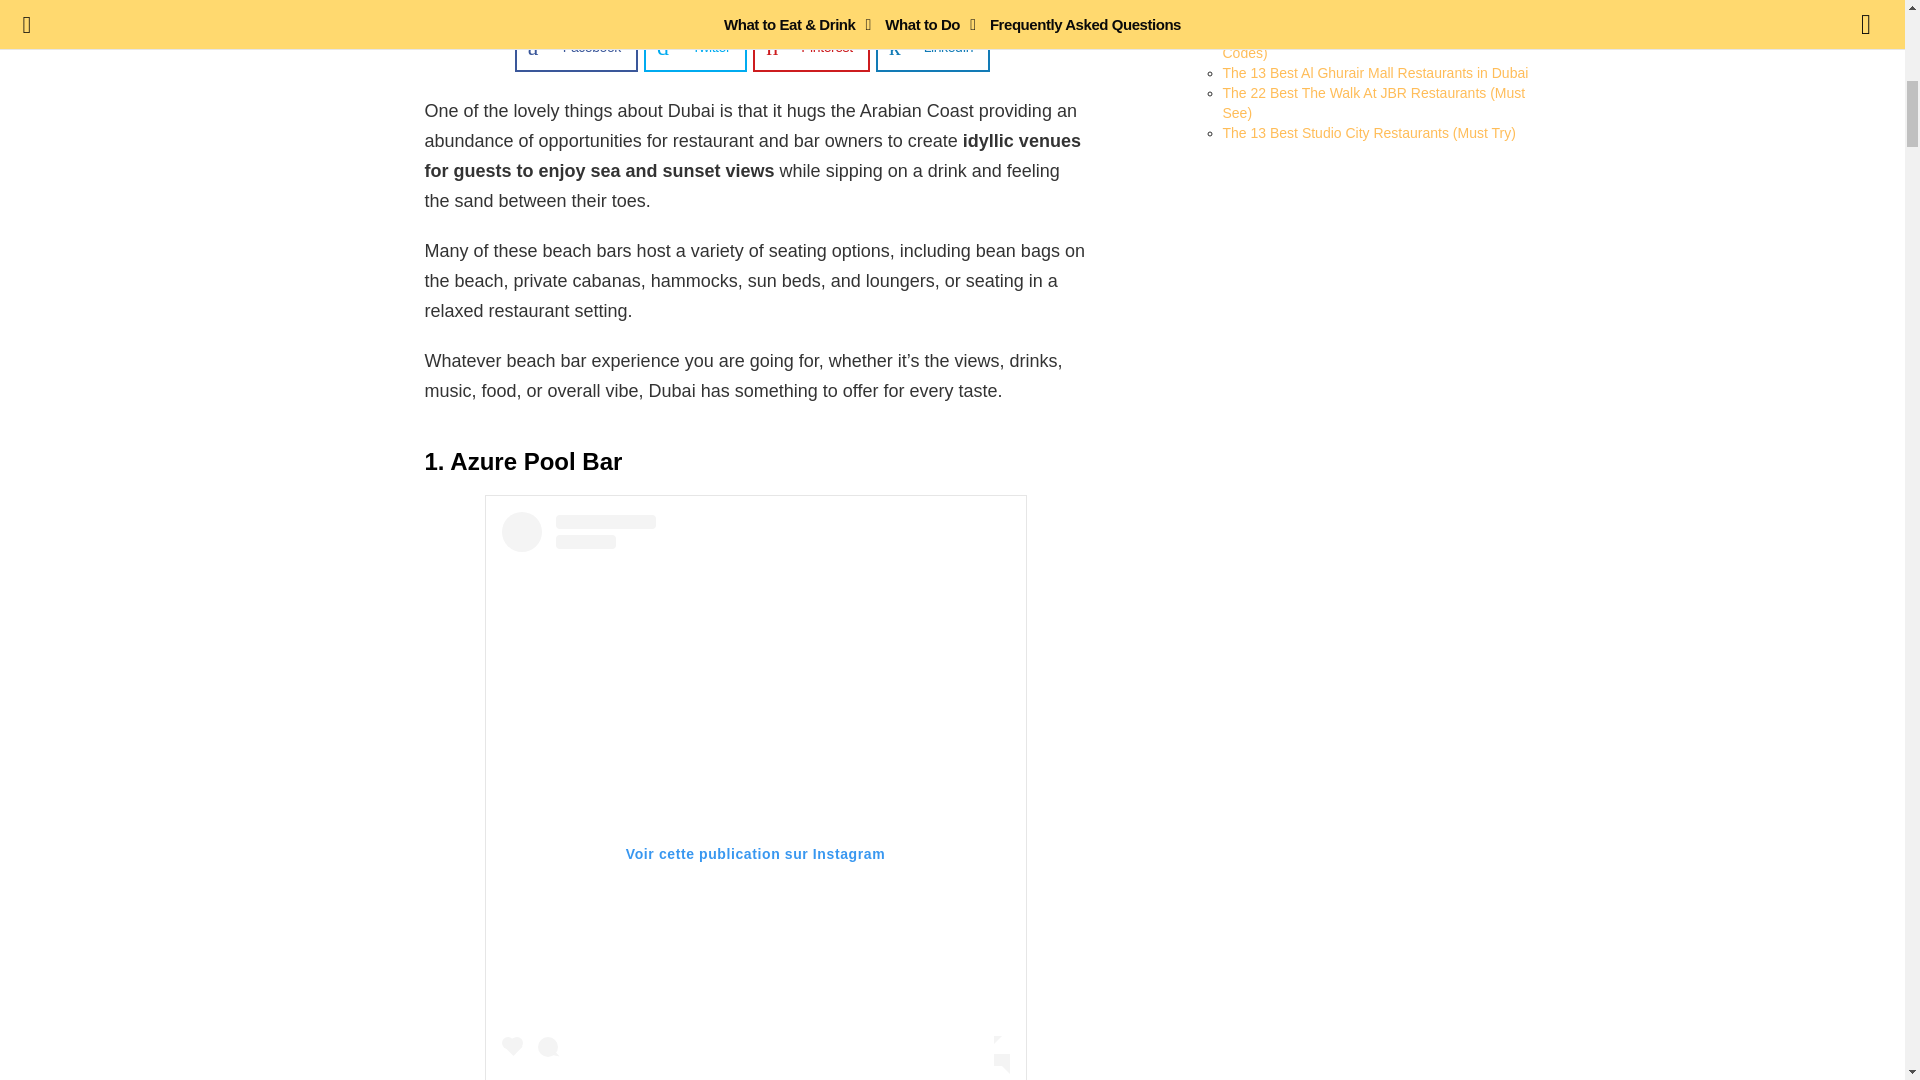 The height and width of the screenshot is (1080, 1920). Describe the element at coordinates (810, 46) in the screenshot. I see `Pinterest` at that location.